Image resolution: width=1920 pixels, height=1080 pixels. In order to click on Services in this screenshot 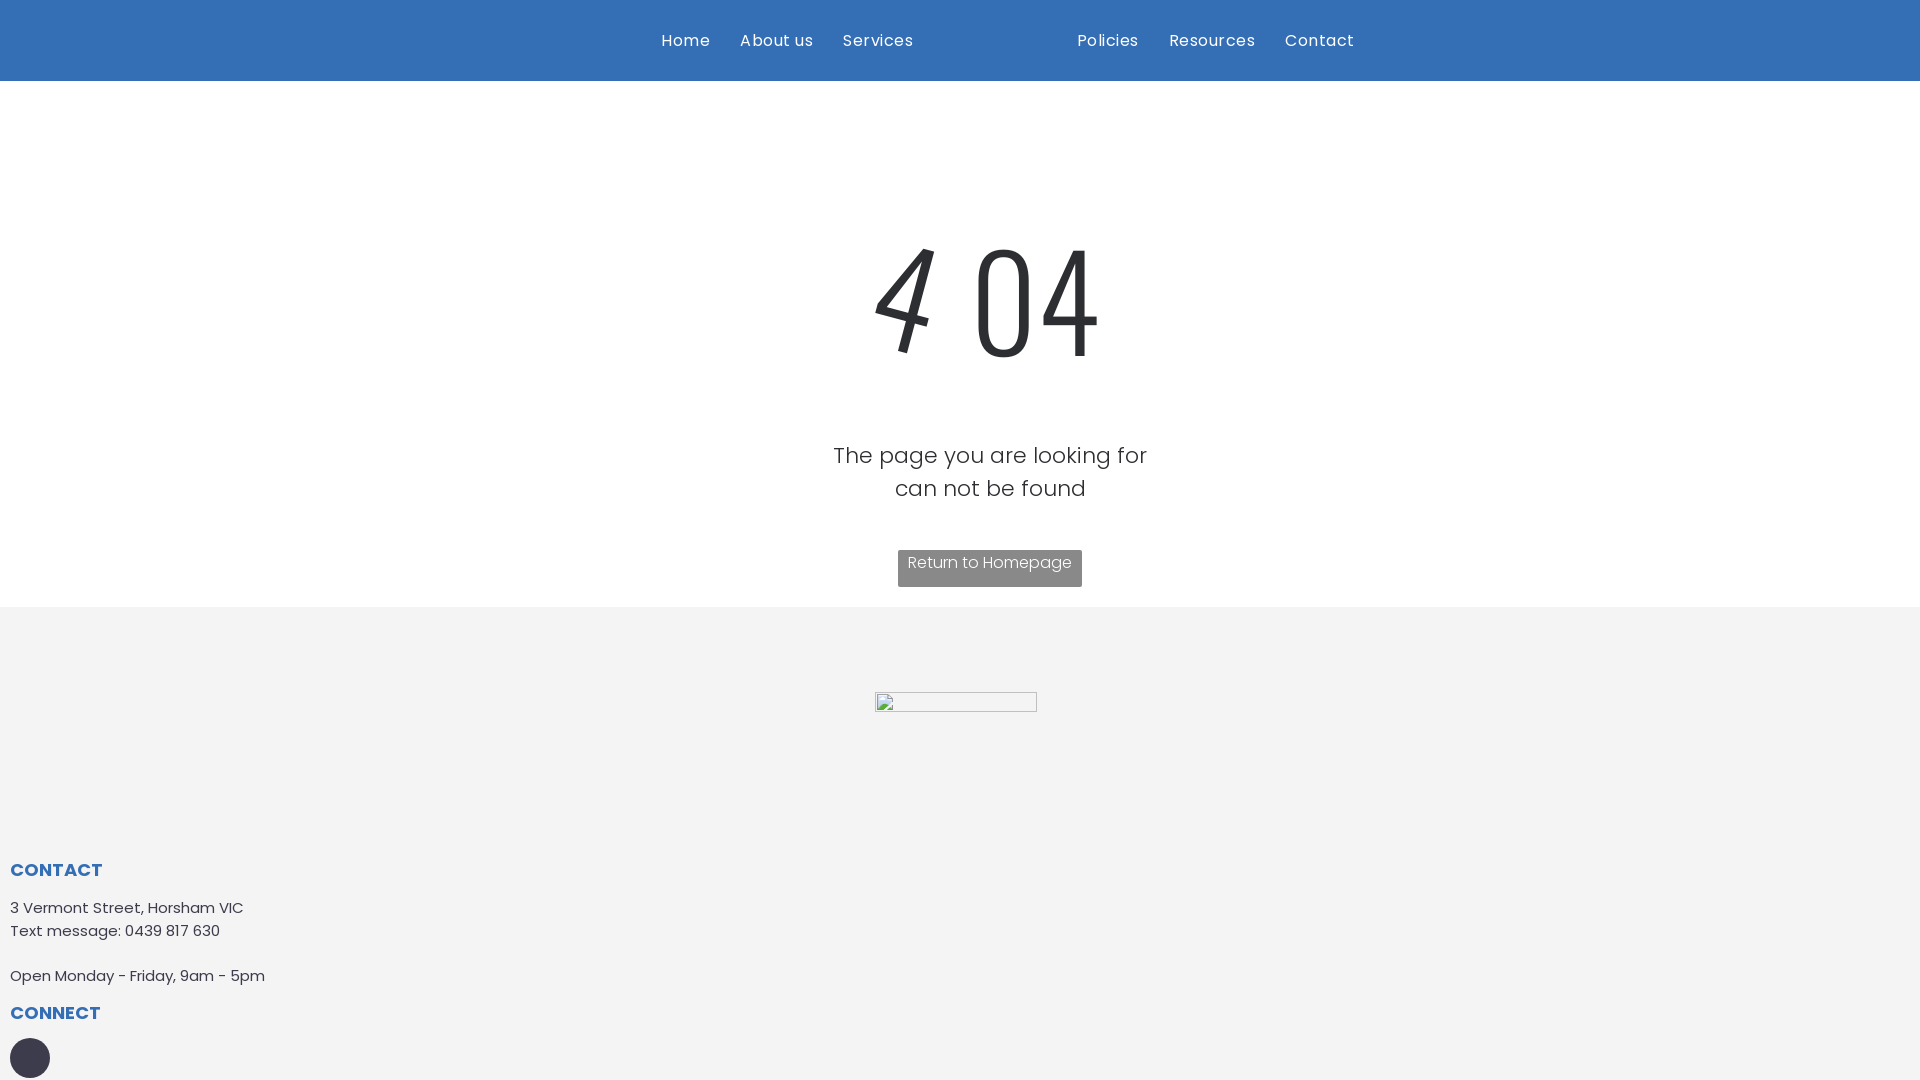, I will do `click(878, 40)`.